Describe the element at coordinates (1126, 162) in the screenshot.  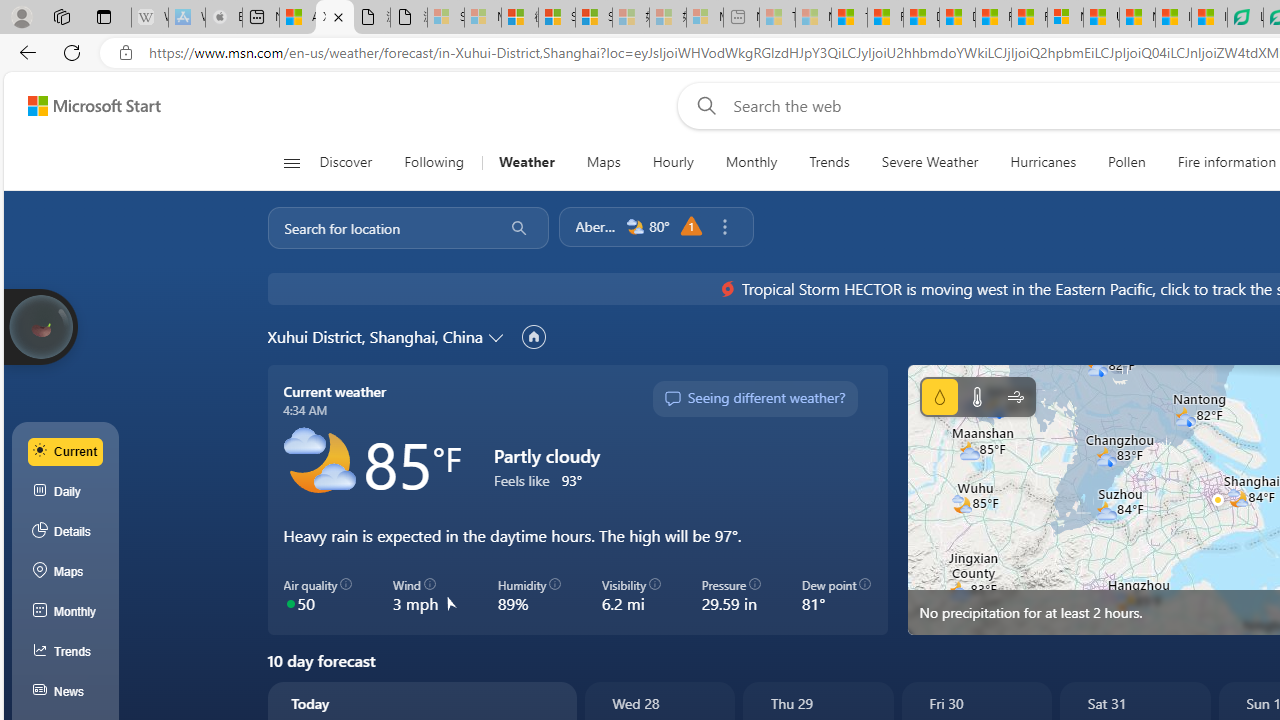
I see `Pollen` at that location.